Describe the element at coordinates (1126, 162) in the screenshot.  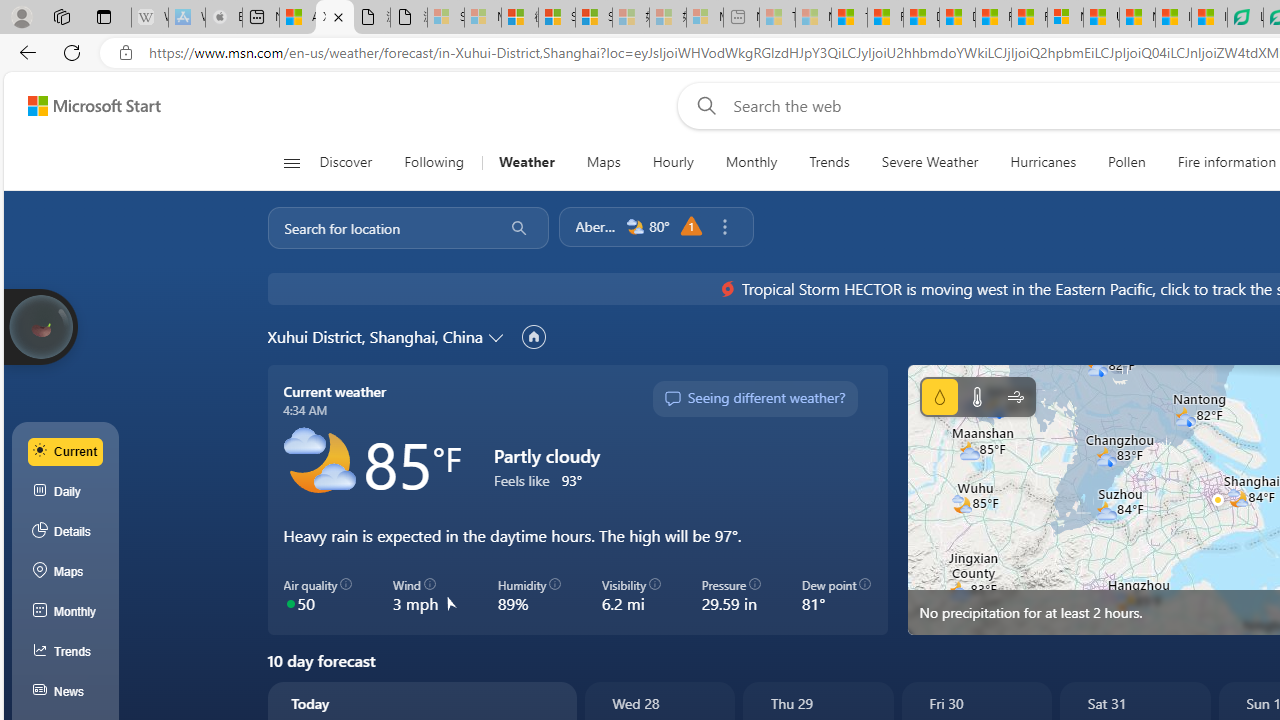
I see `Pollen` at that location.